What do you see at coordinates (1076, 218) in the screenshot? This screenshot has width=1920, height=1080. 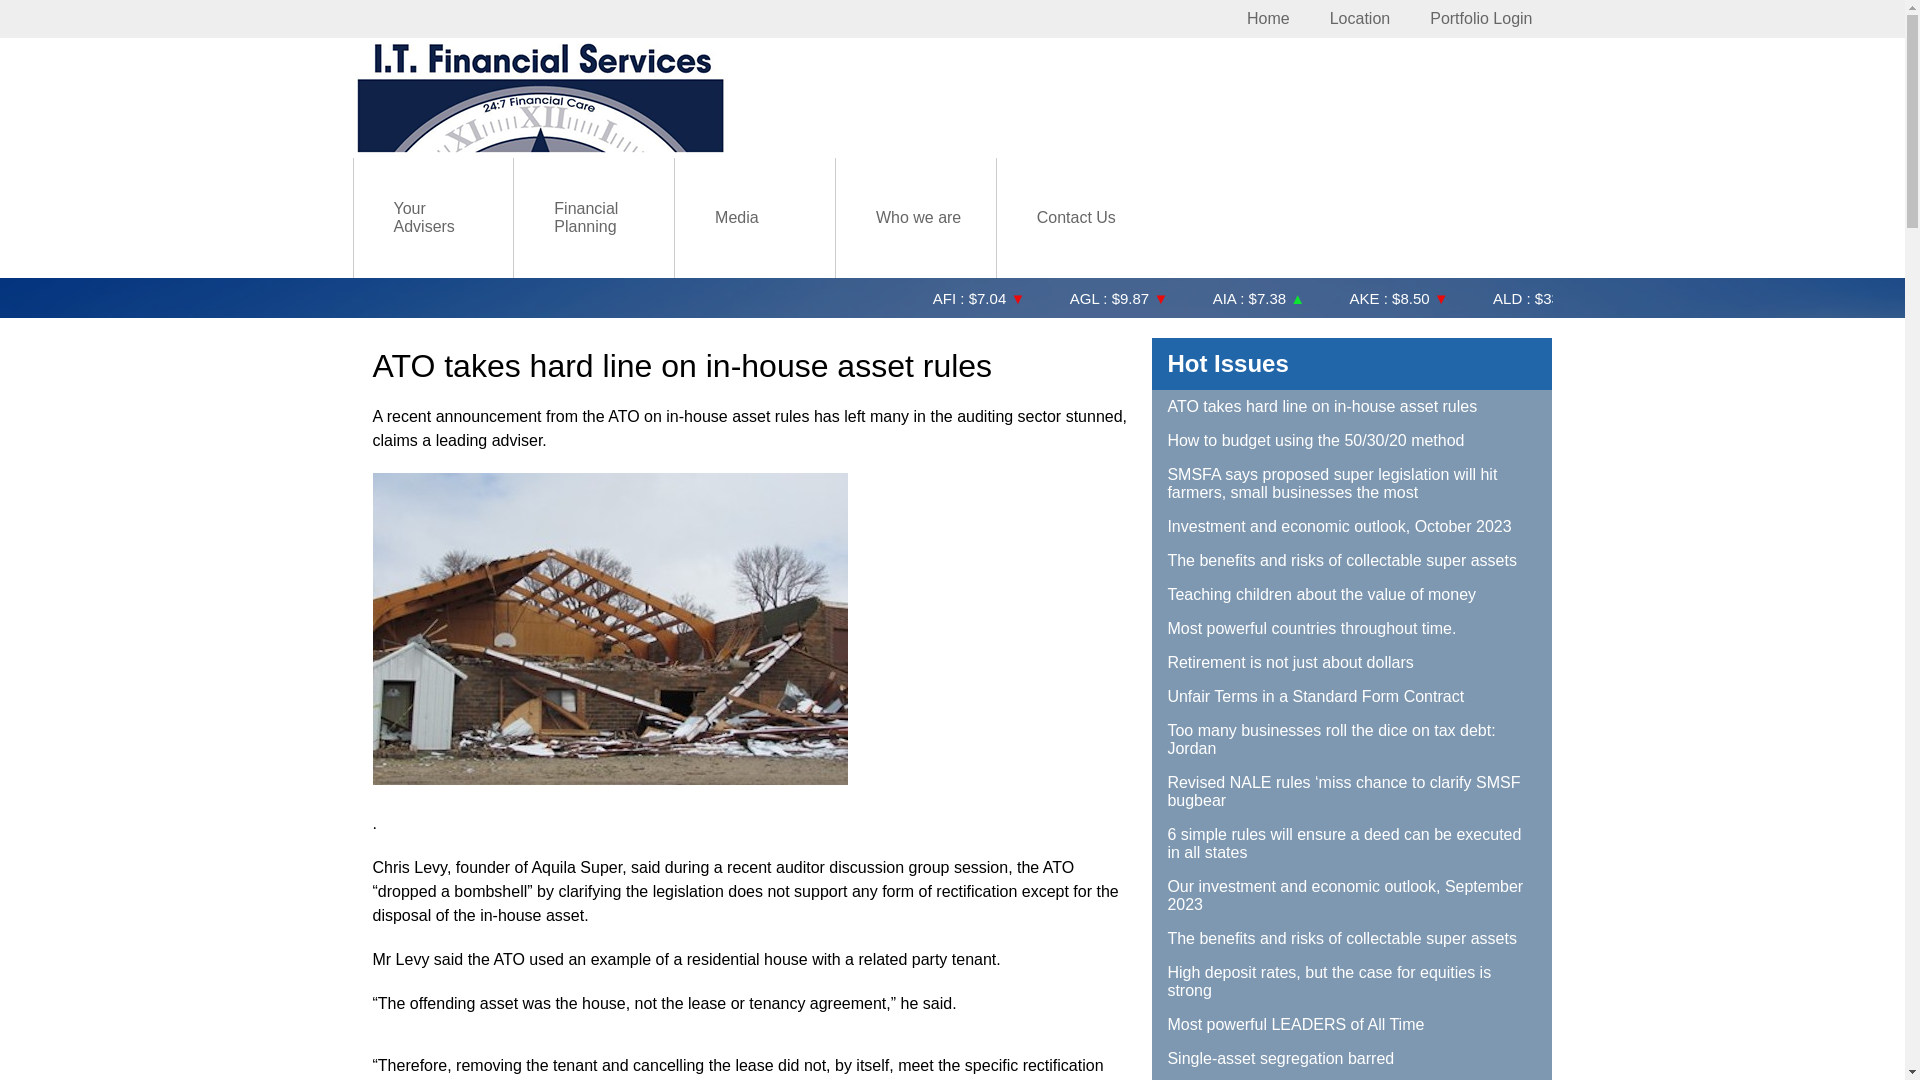 I see `Contact Us` at bounding box center [1076, 218].